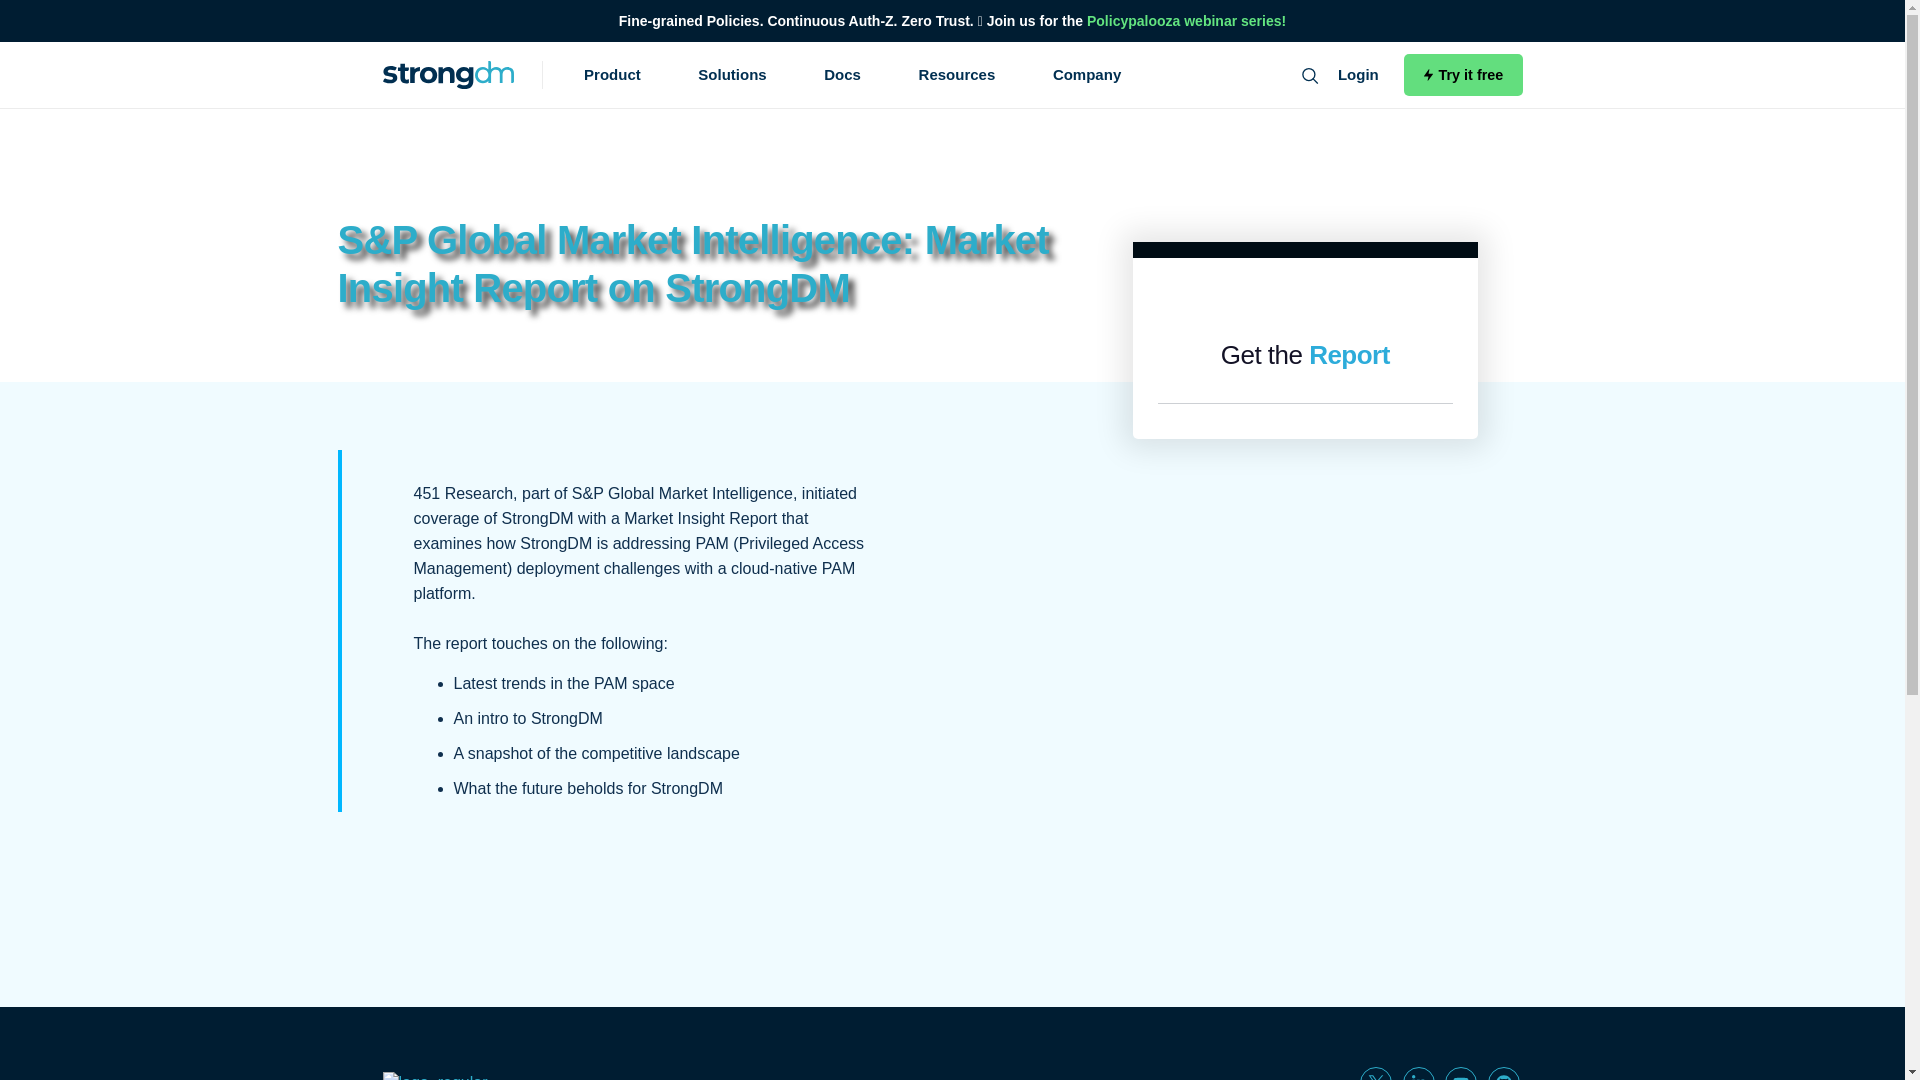  I want to click on Solutions, so click(732, 74).